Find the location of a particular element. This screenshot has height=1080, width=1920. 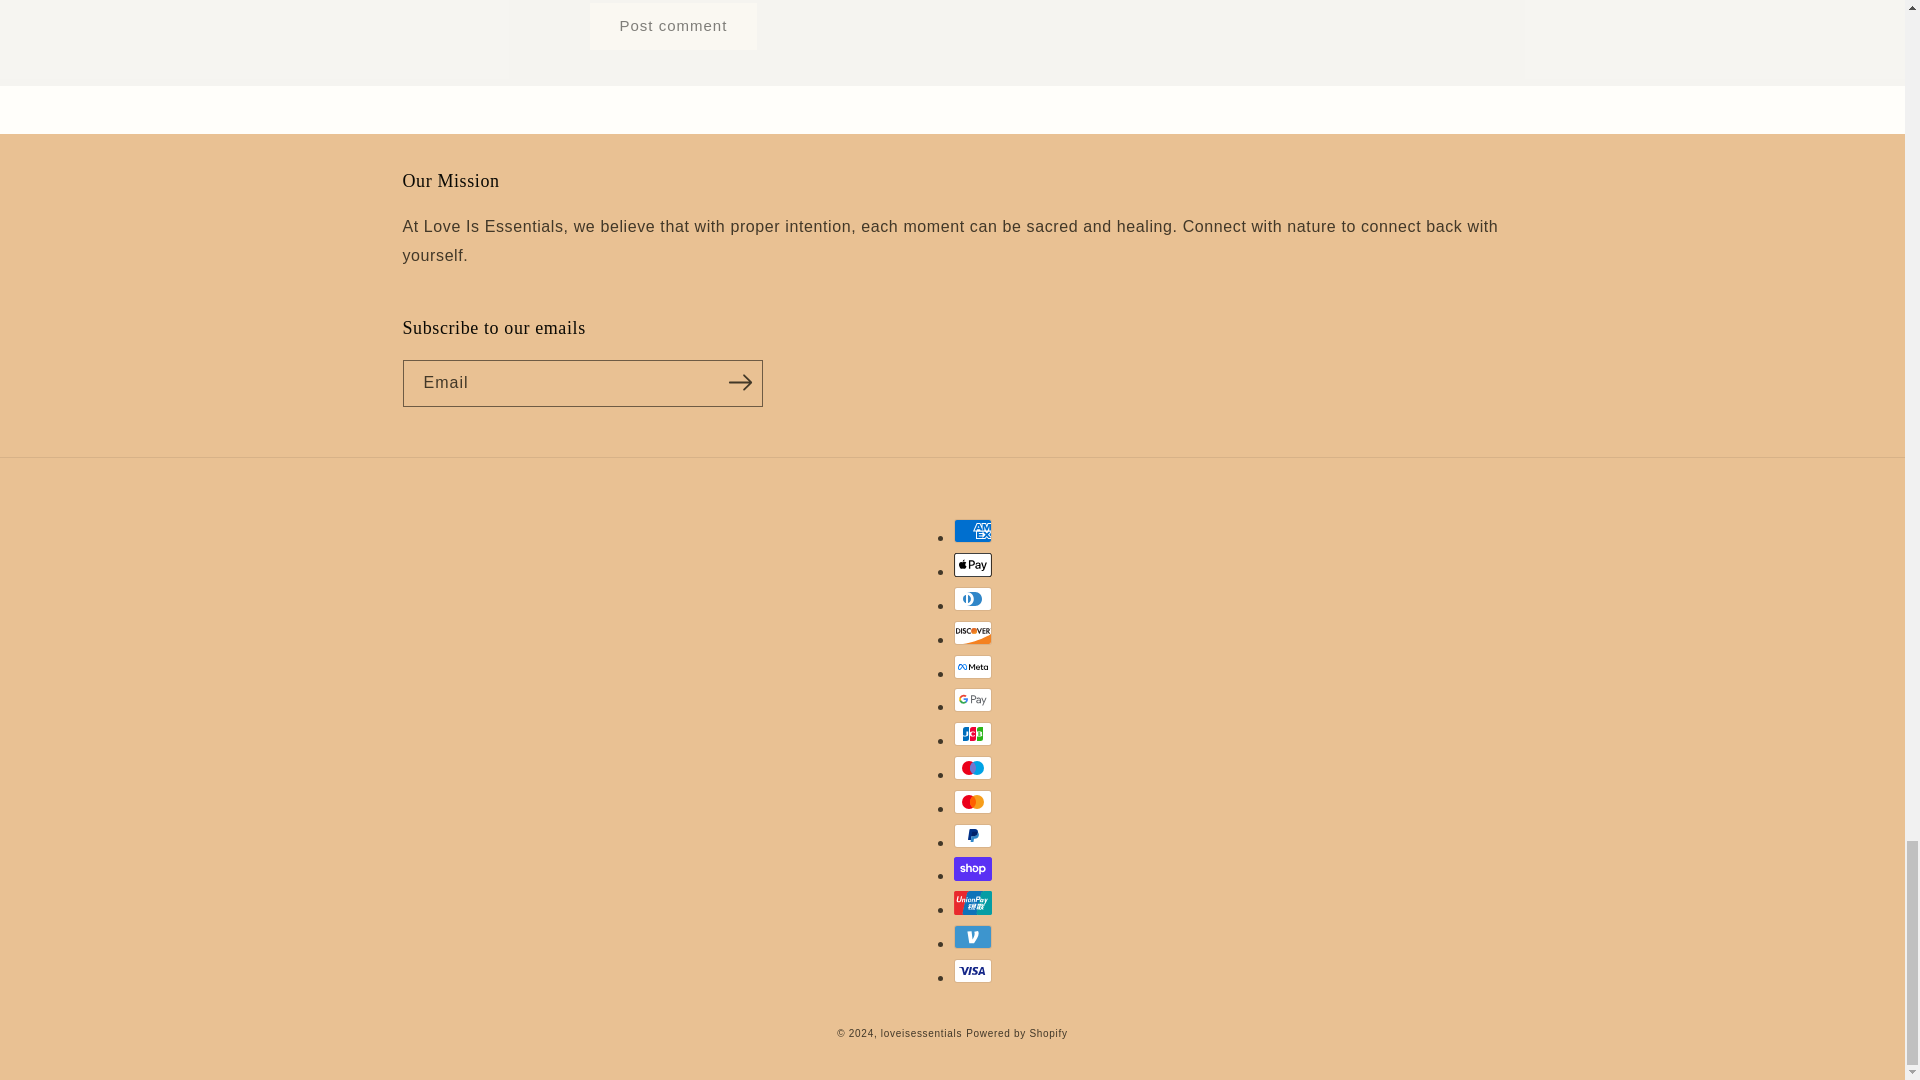

Discover is located at coordinates (973, 632).